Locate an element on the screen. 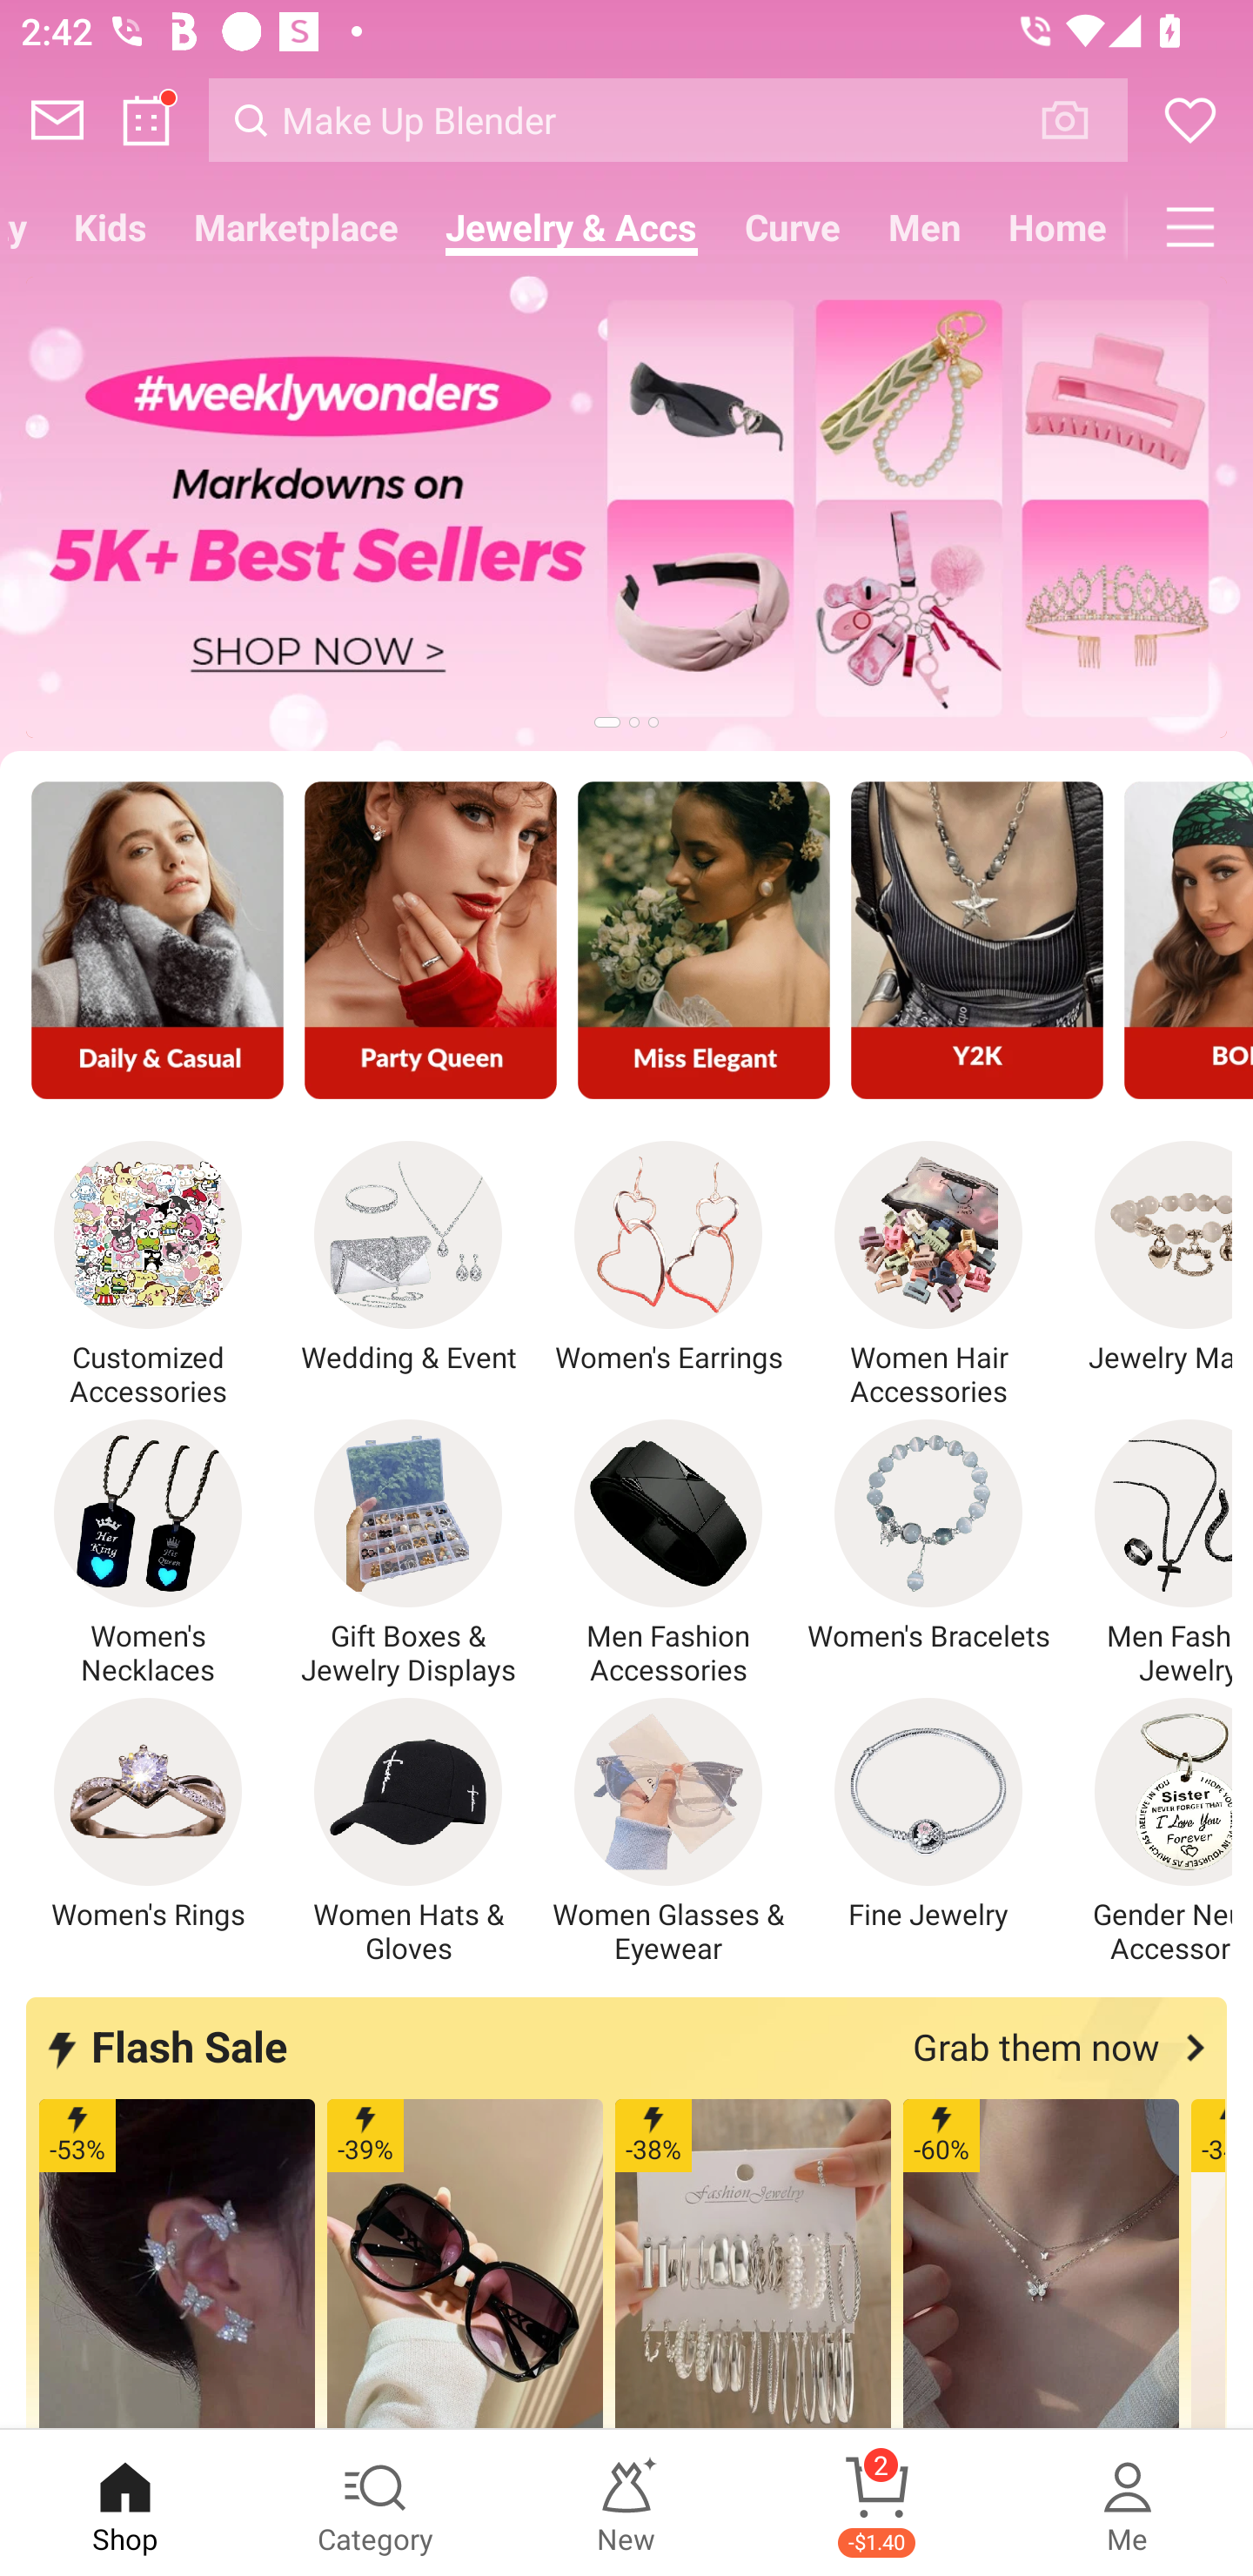 The height and width of the screenshot is (2576, 1253). Customized Accessories is located at coordinates (148, 1275).